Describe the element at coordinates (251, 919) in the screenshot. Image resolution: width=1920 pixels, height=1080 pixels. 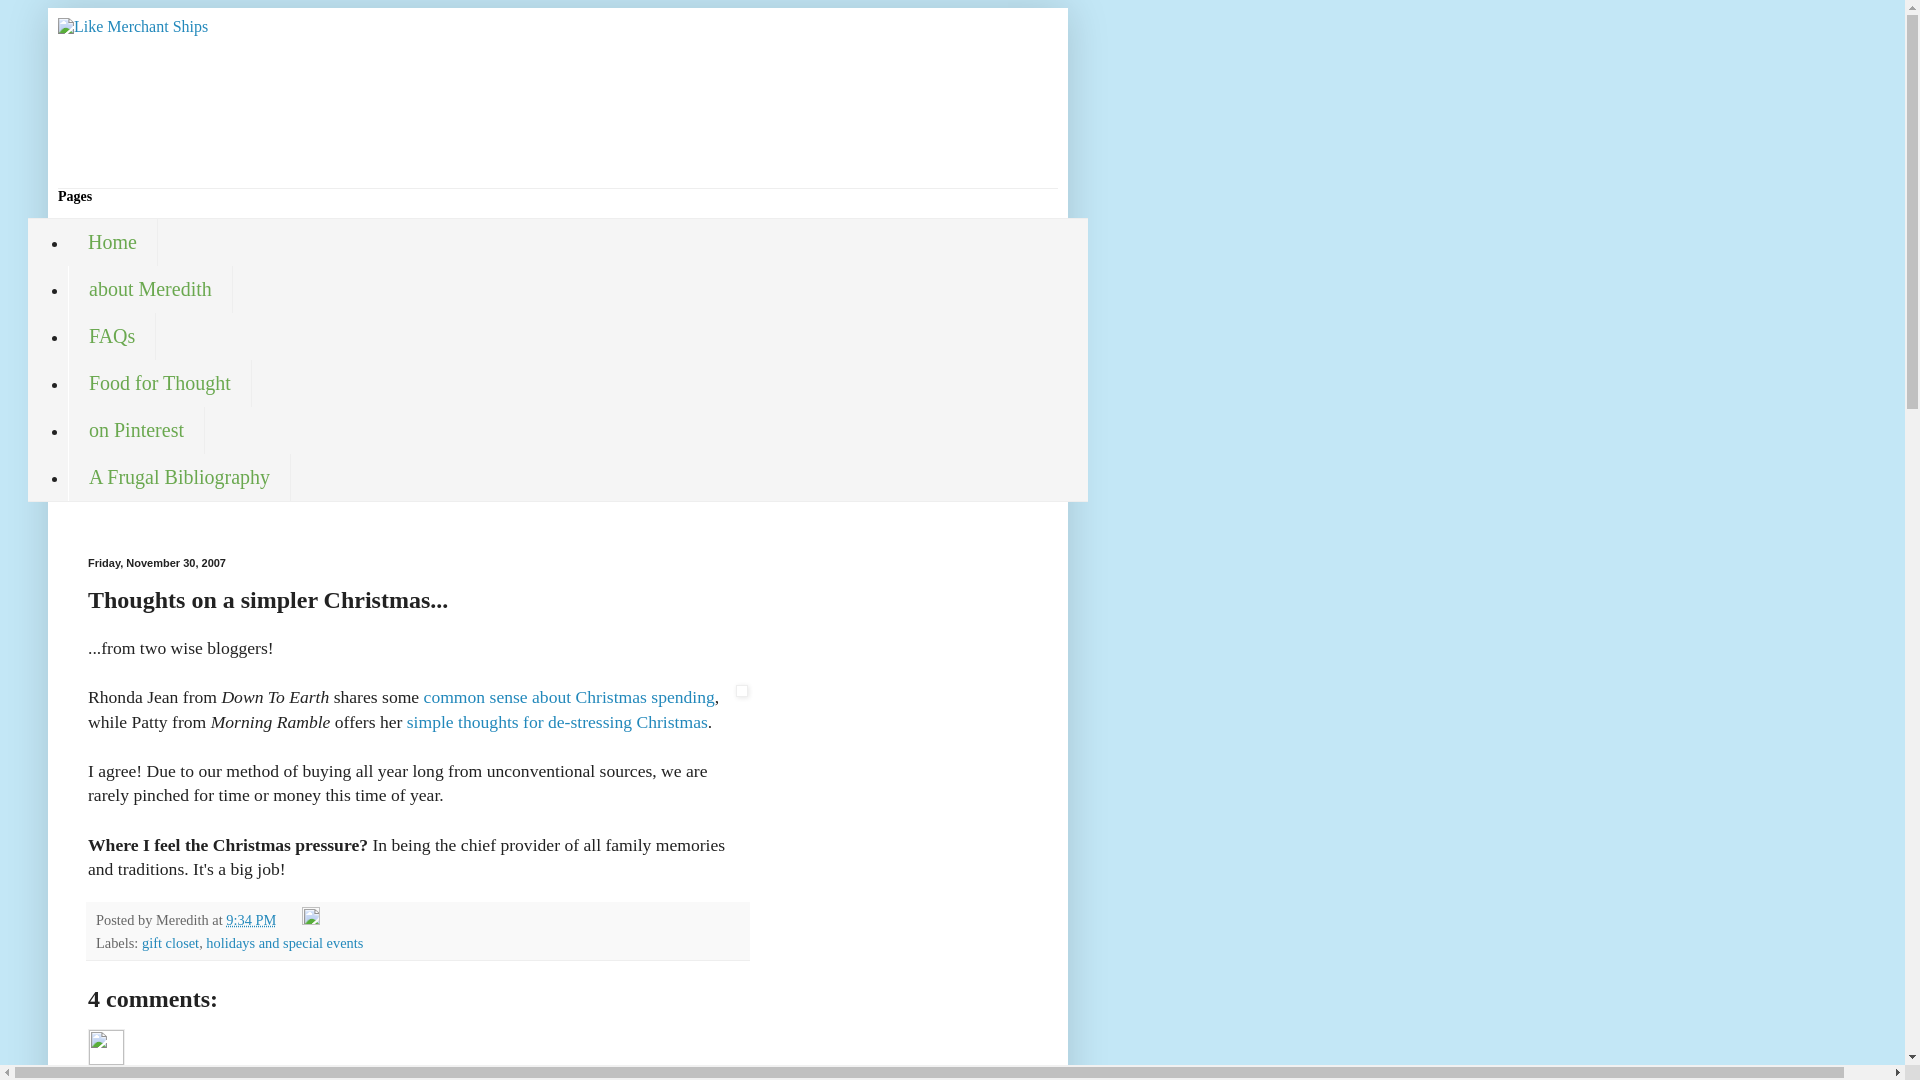
I see `permanent link` at that location.